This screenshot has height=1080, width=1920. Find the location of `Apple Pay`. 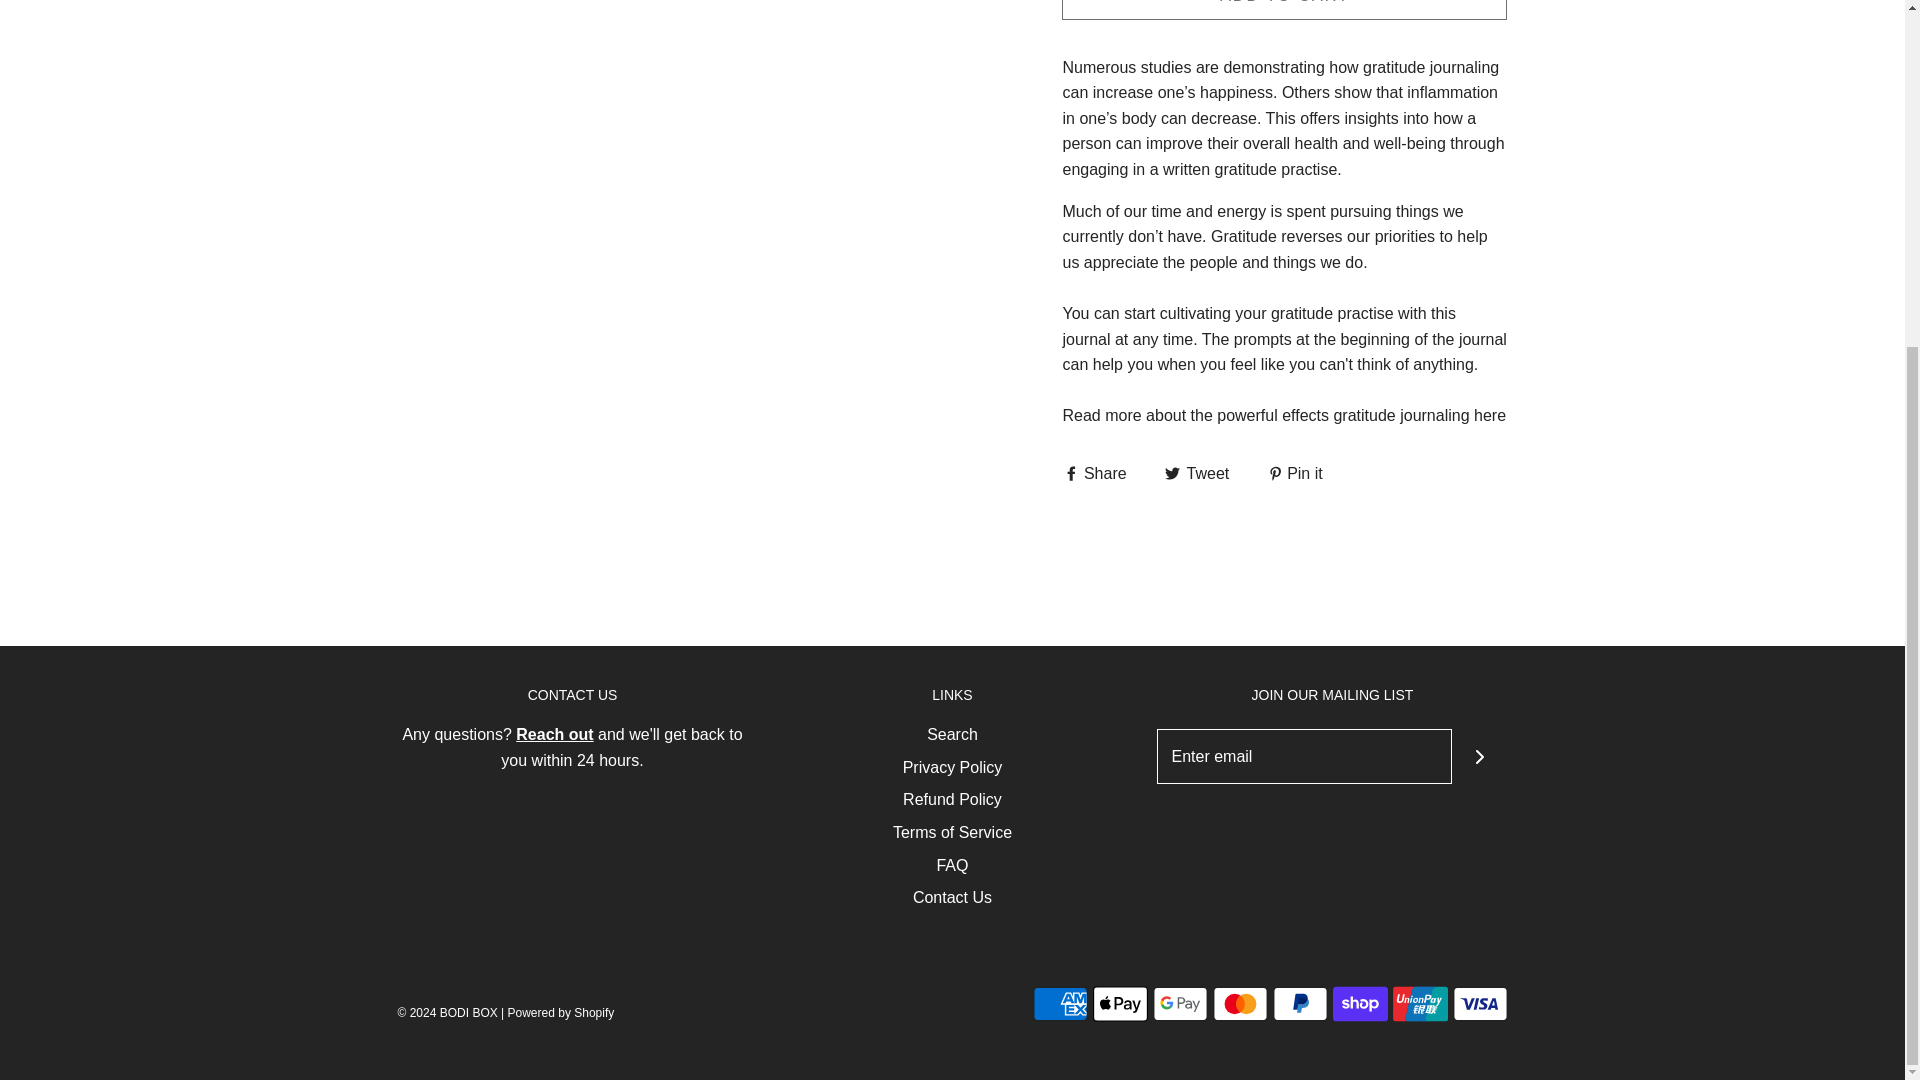

Apple Pay is located at coordinates (1119, 1003).